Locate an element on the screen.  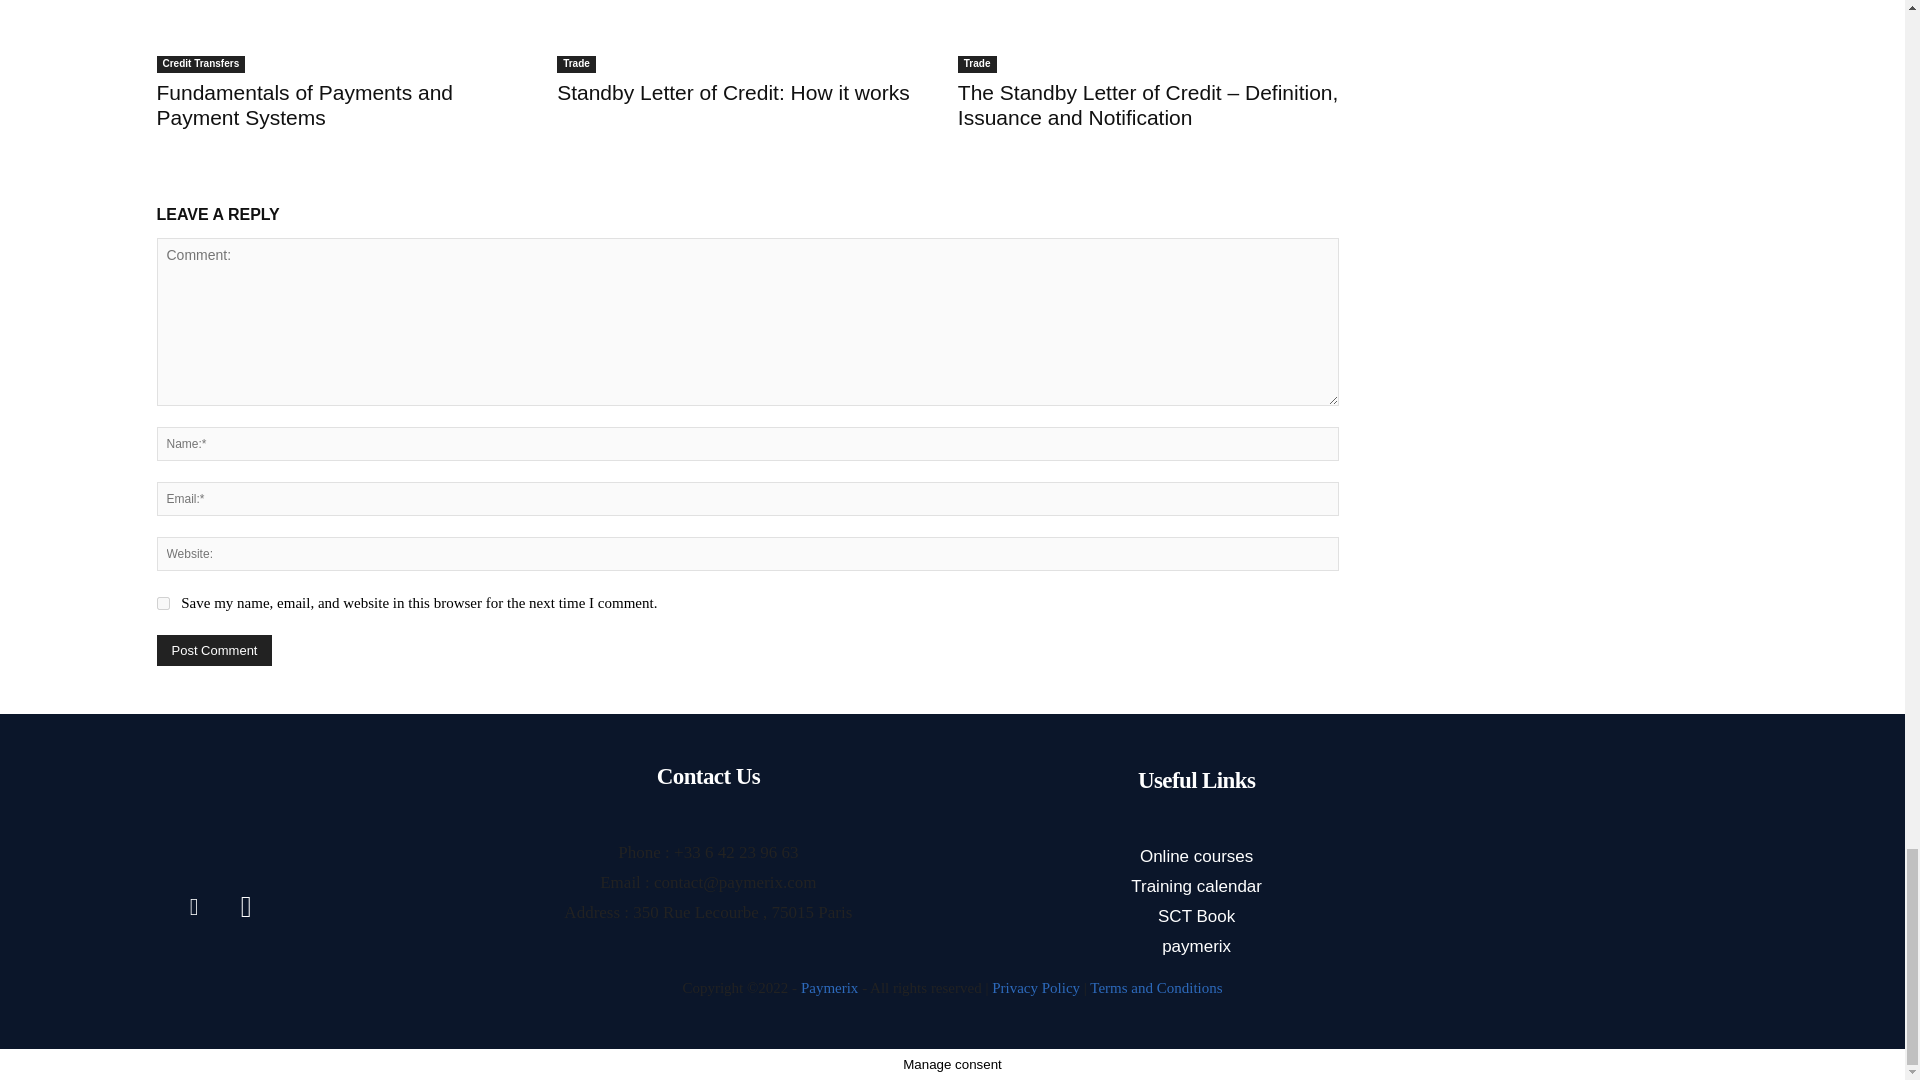
Standby Letter of Credit: How it works is located at coordinates (732, 92).